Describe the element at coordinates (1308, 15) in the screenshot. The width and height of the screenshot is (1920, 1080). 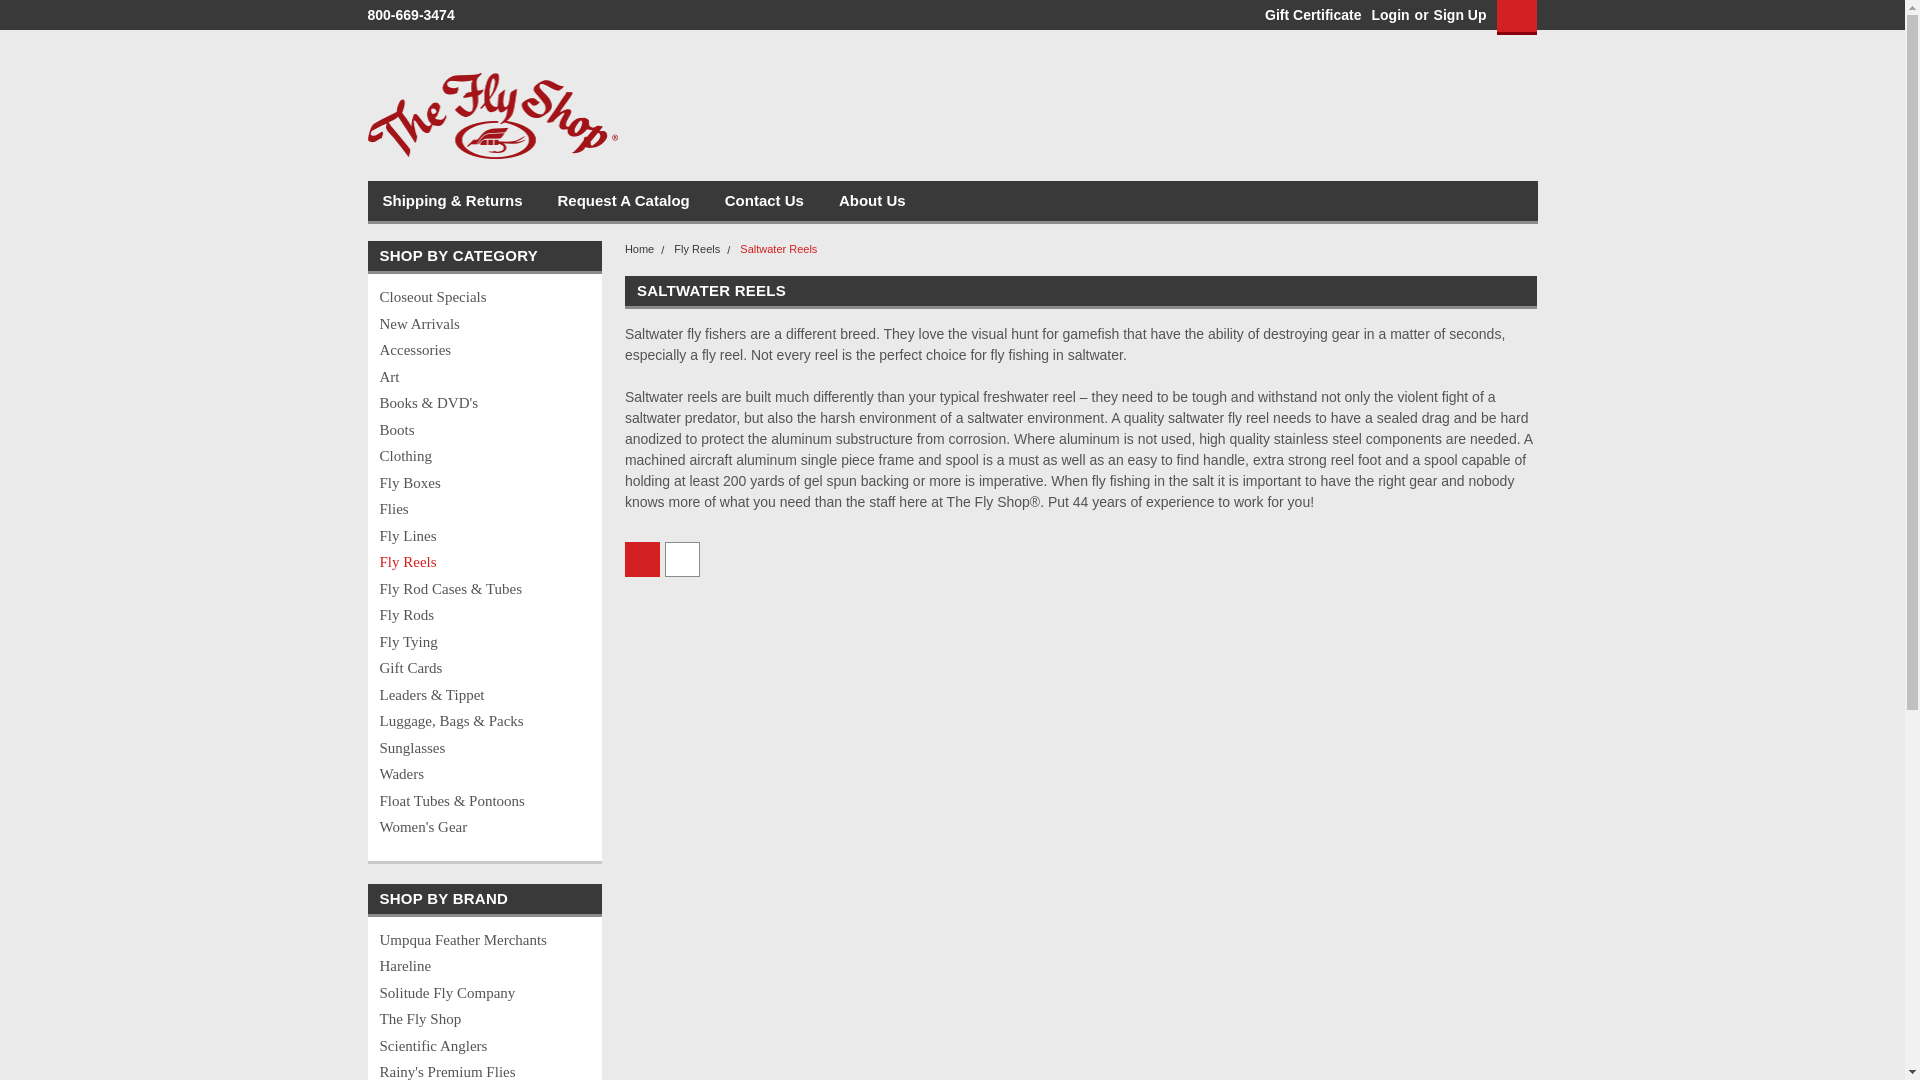
I see `Gift Certificate` at that location.